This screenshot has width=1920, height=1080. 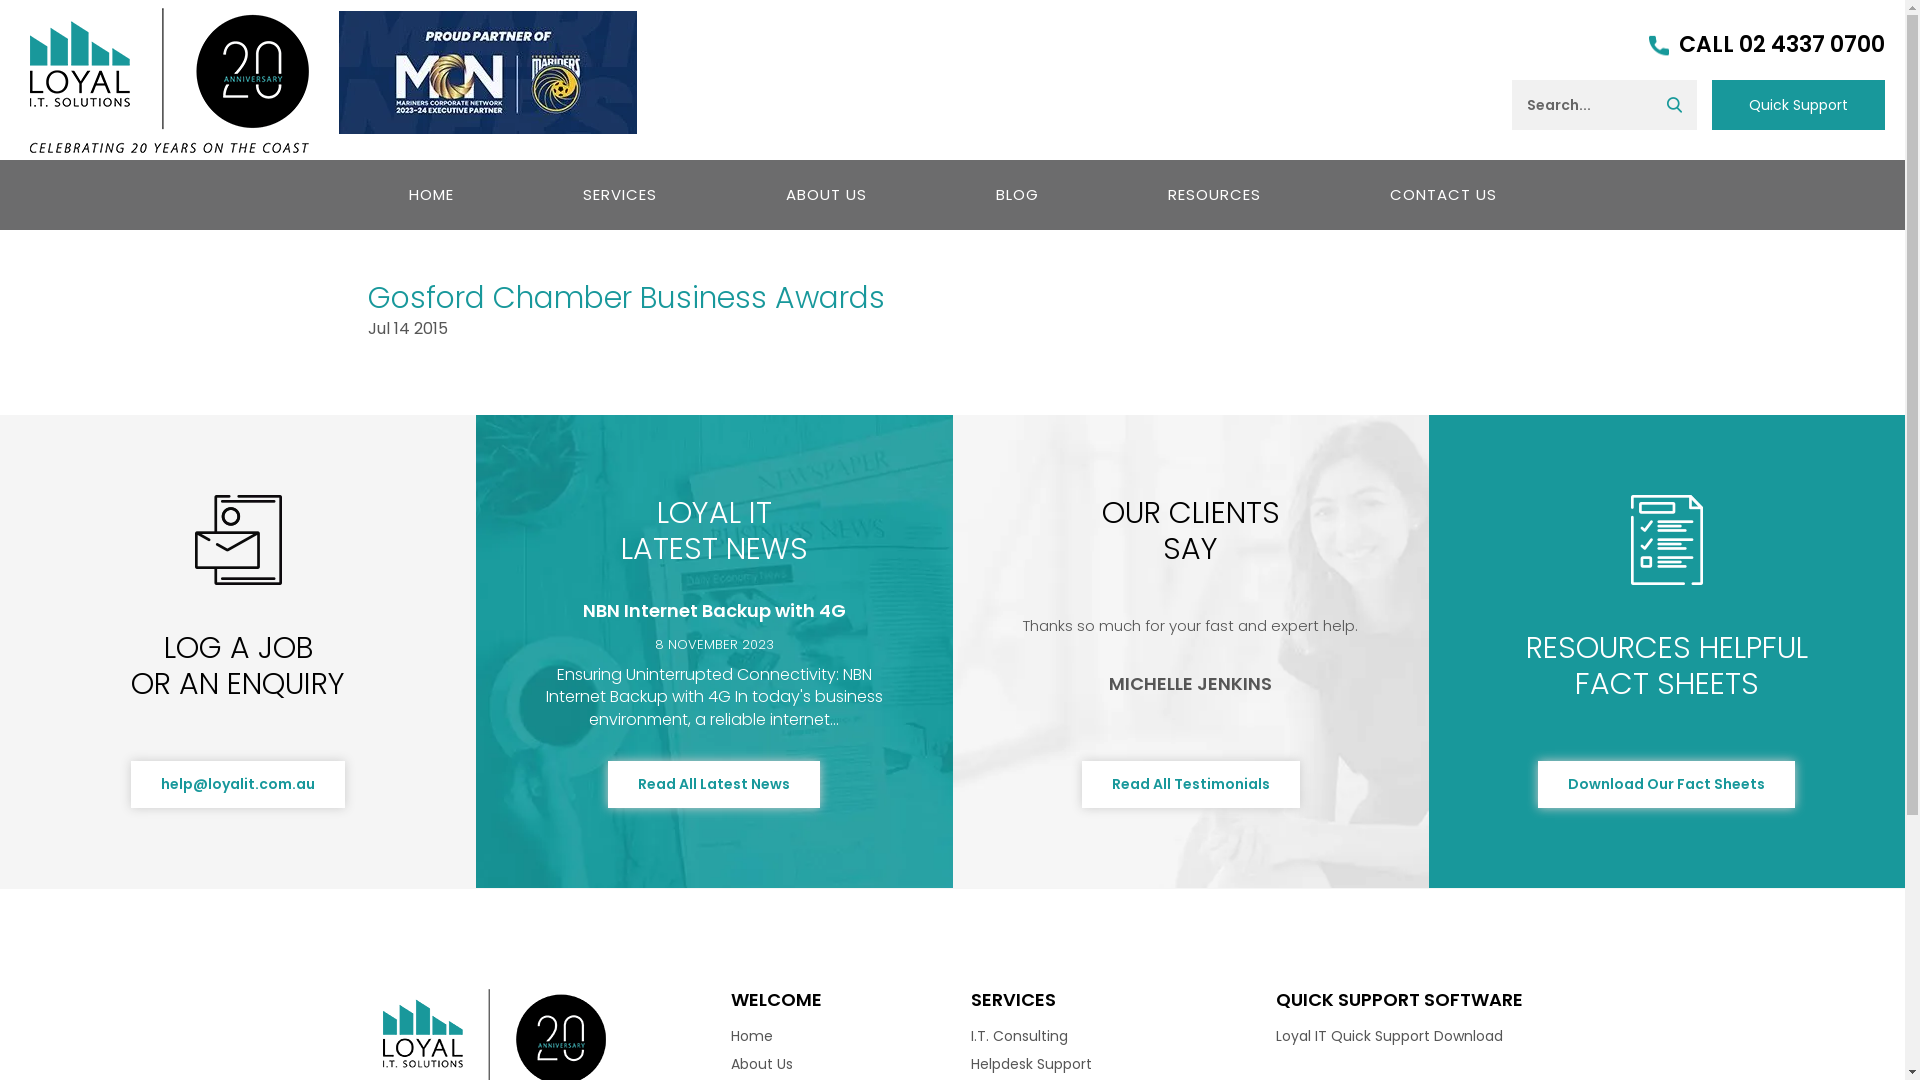 What do you see at coordinates (1674, 105) in the screenshot?
I see `Search` at bounding box center [1674, 105].